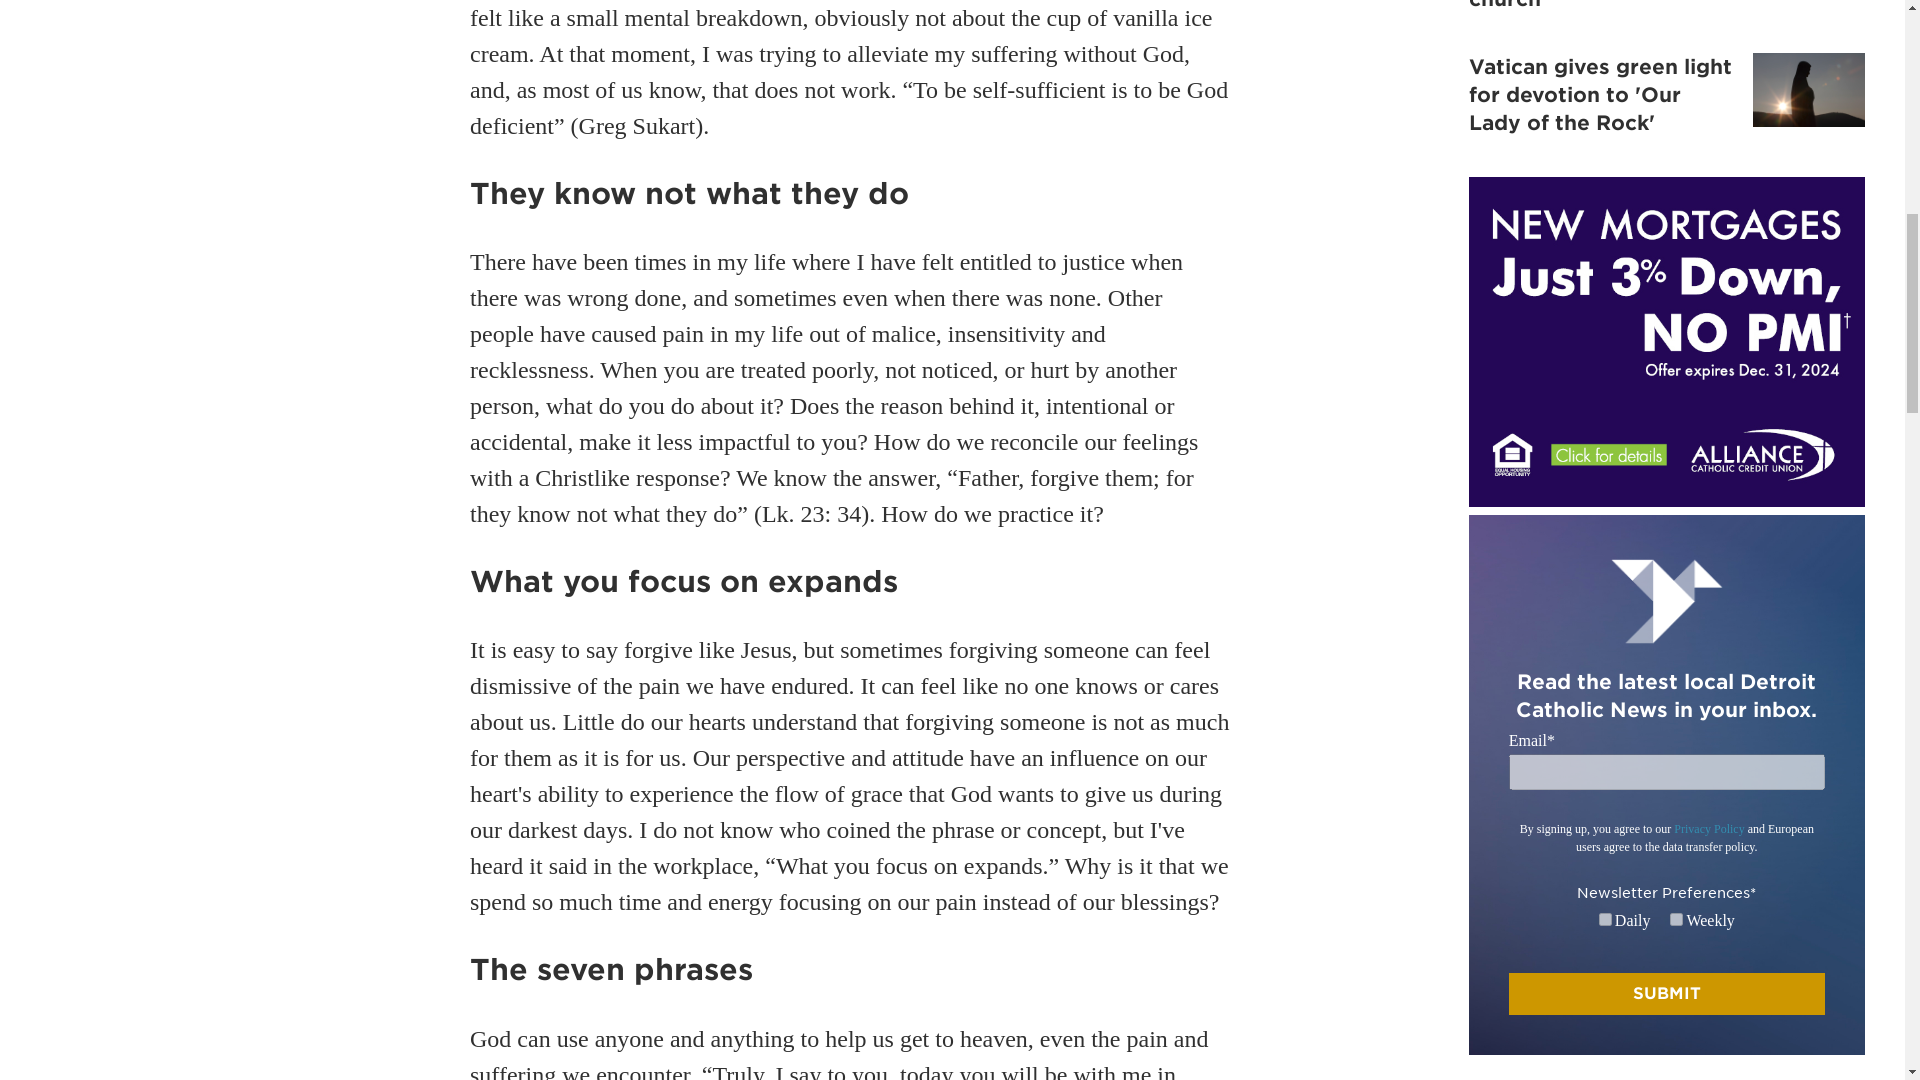 This screenshot has height=1080, width=1920. I want to click on ACCU: July-Aug Article Sidebar, so click(1666, 342).